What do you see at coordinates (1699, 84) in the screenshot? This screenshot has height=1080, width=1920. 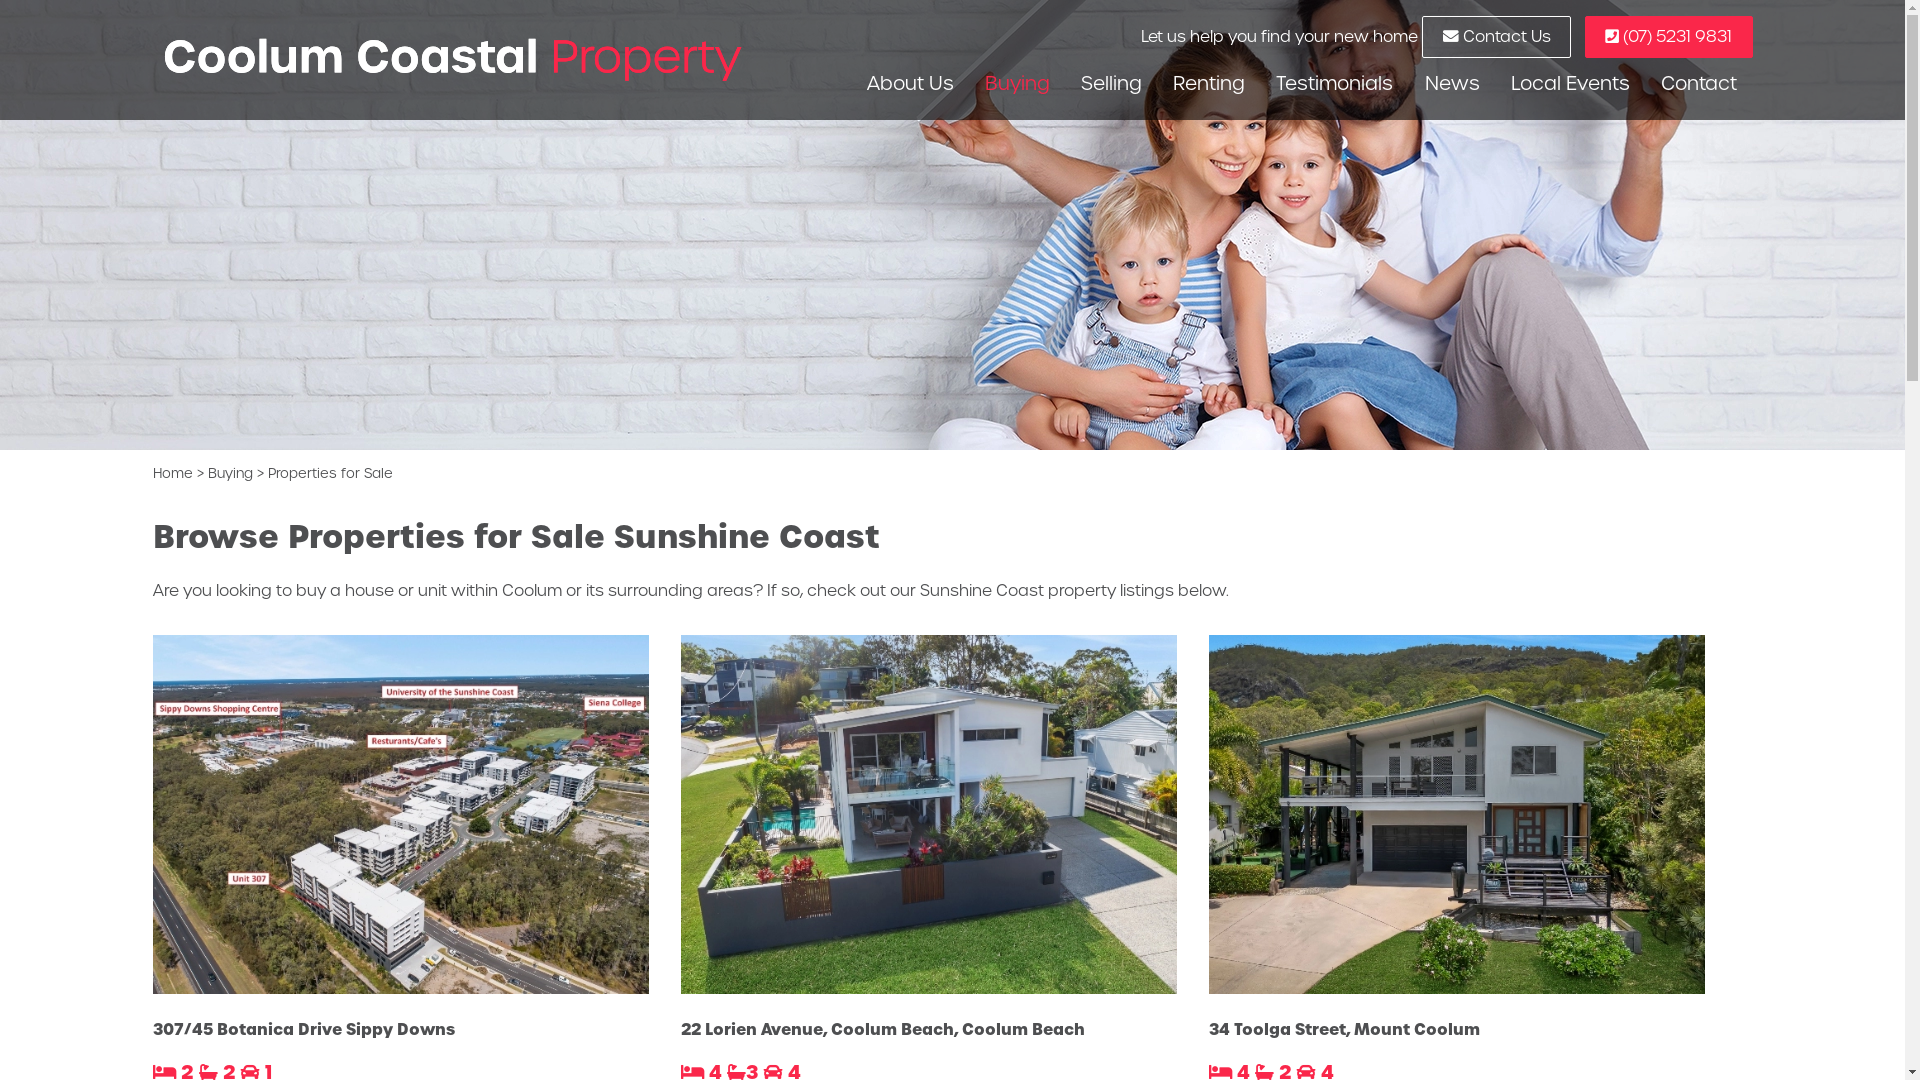 I see `Contact` at bounding box center [1699, 84].